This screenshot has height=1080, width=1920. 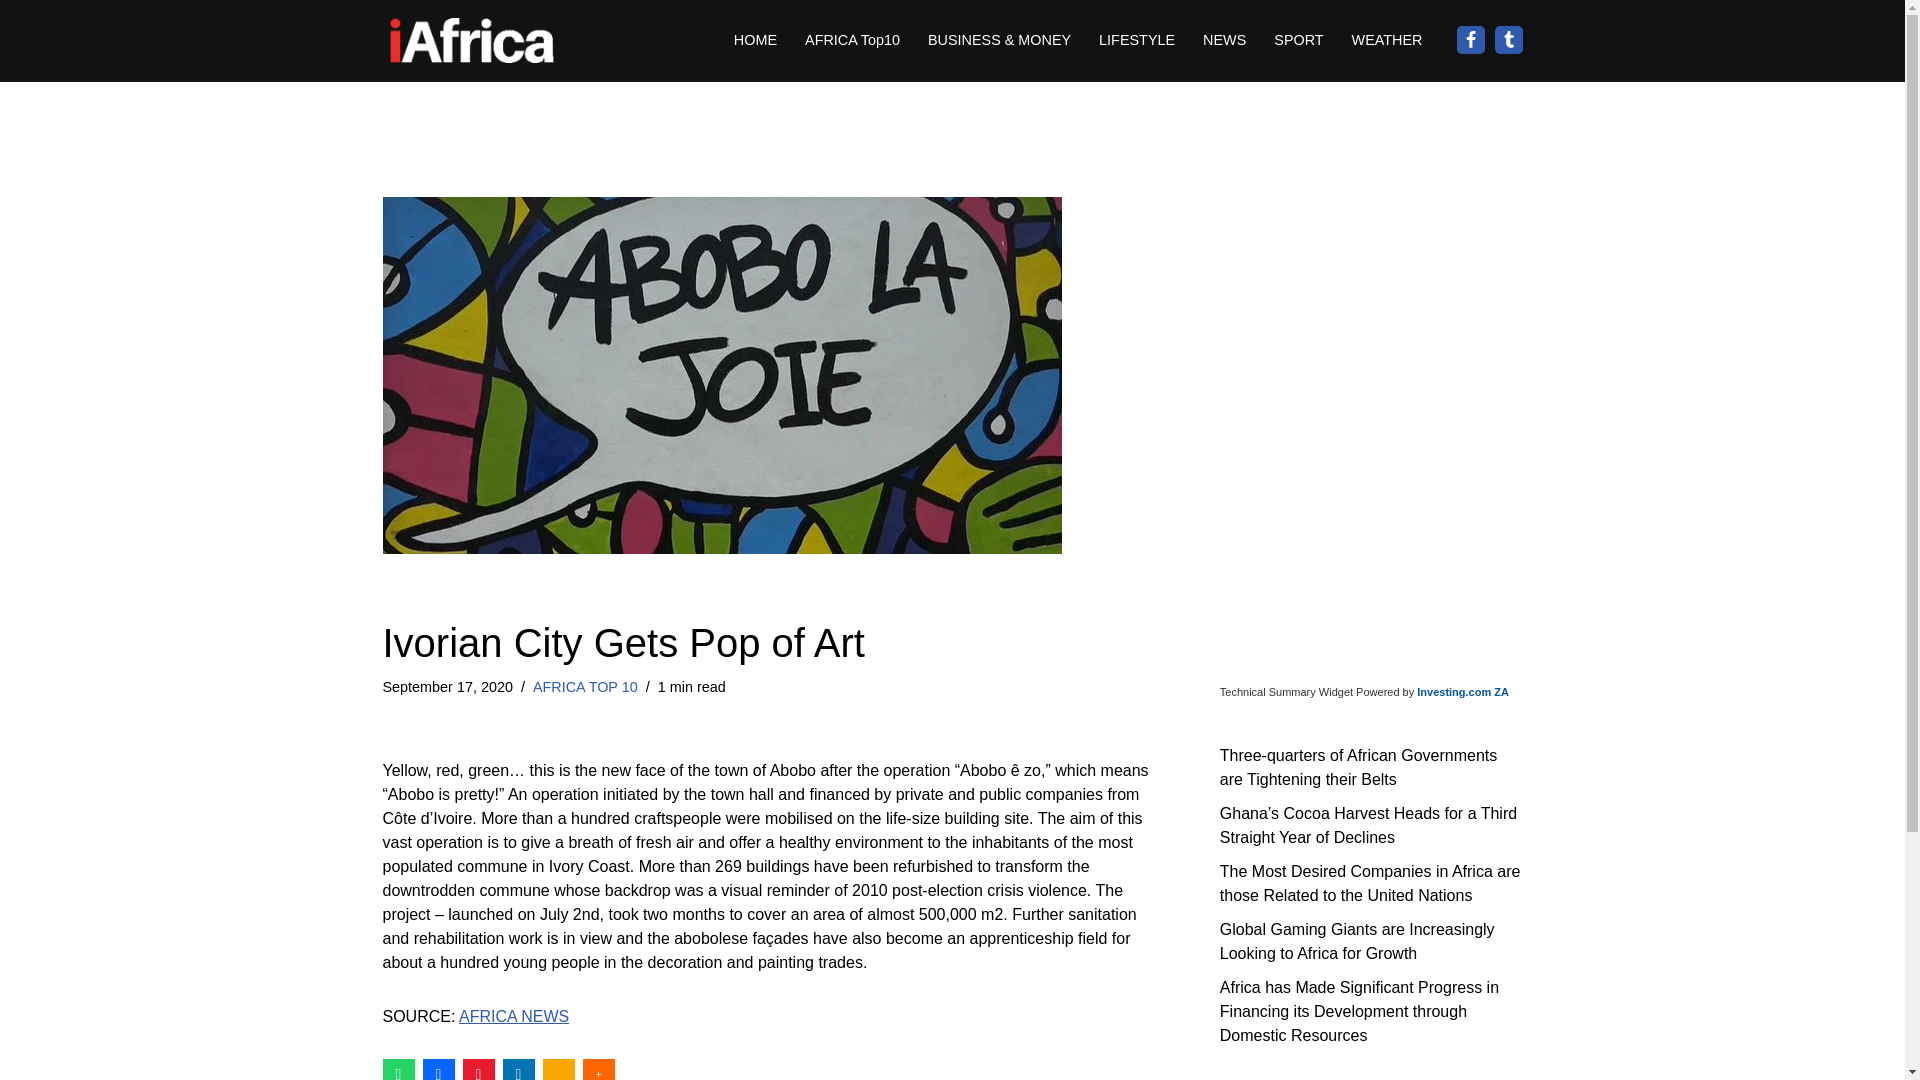 What do you see at coordinates (438, 1069) in the screenshot?
I see `Share this on Facebook` at bounding box center [438, 1069].